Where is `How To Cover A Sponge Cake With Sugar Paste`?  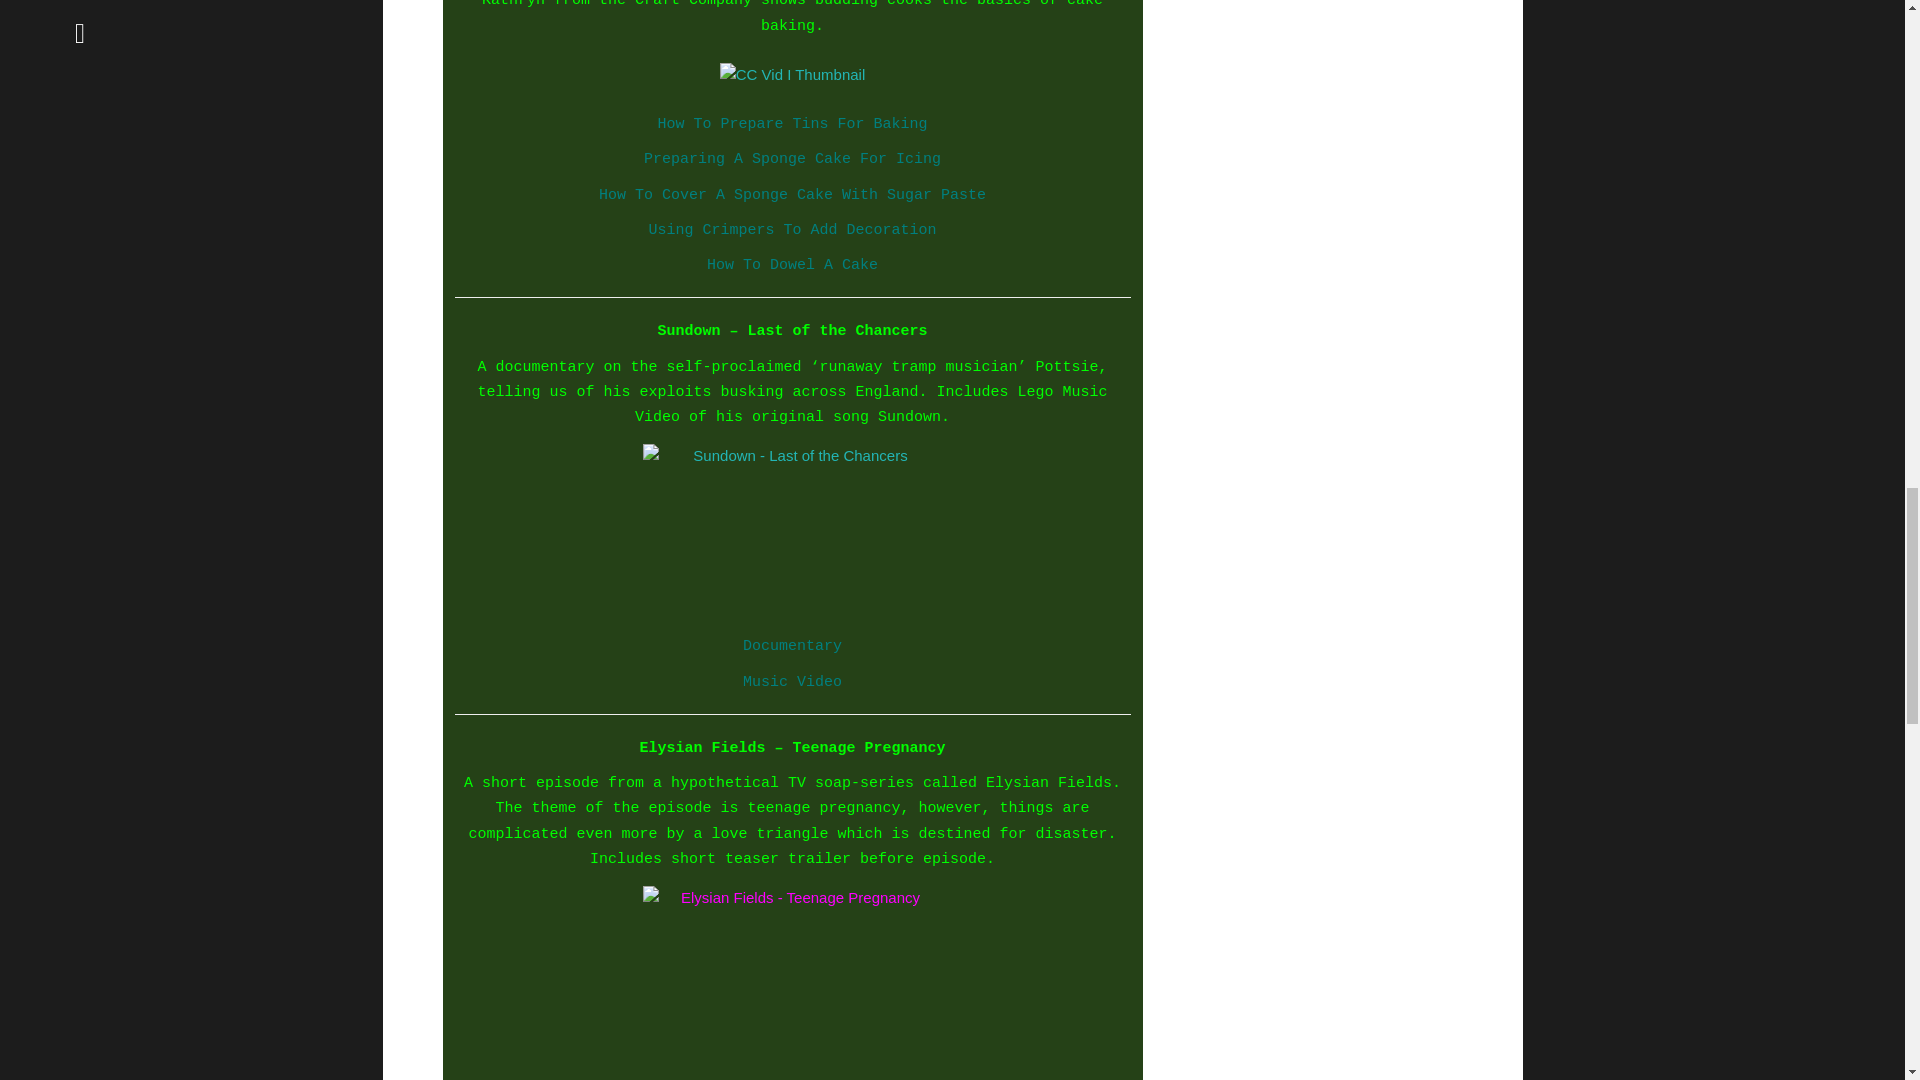 How To Cover A Sponge Cake With Sugar Paste is located at coordinates (792, 192).